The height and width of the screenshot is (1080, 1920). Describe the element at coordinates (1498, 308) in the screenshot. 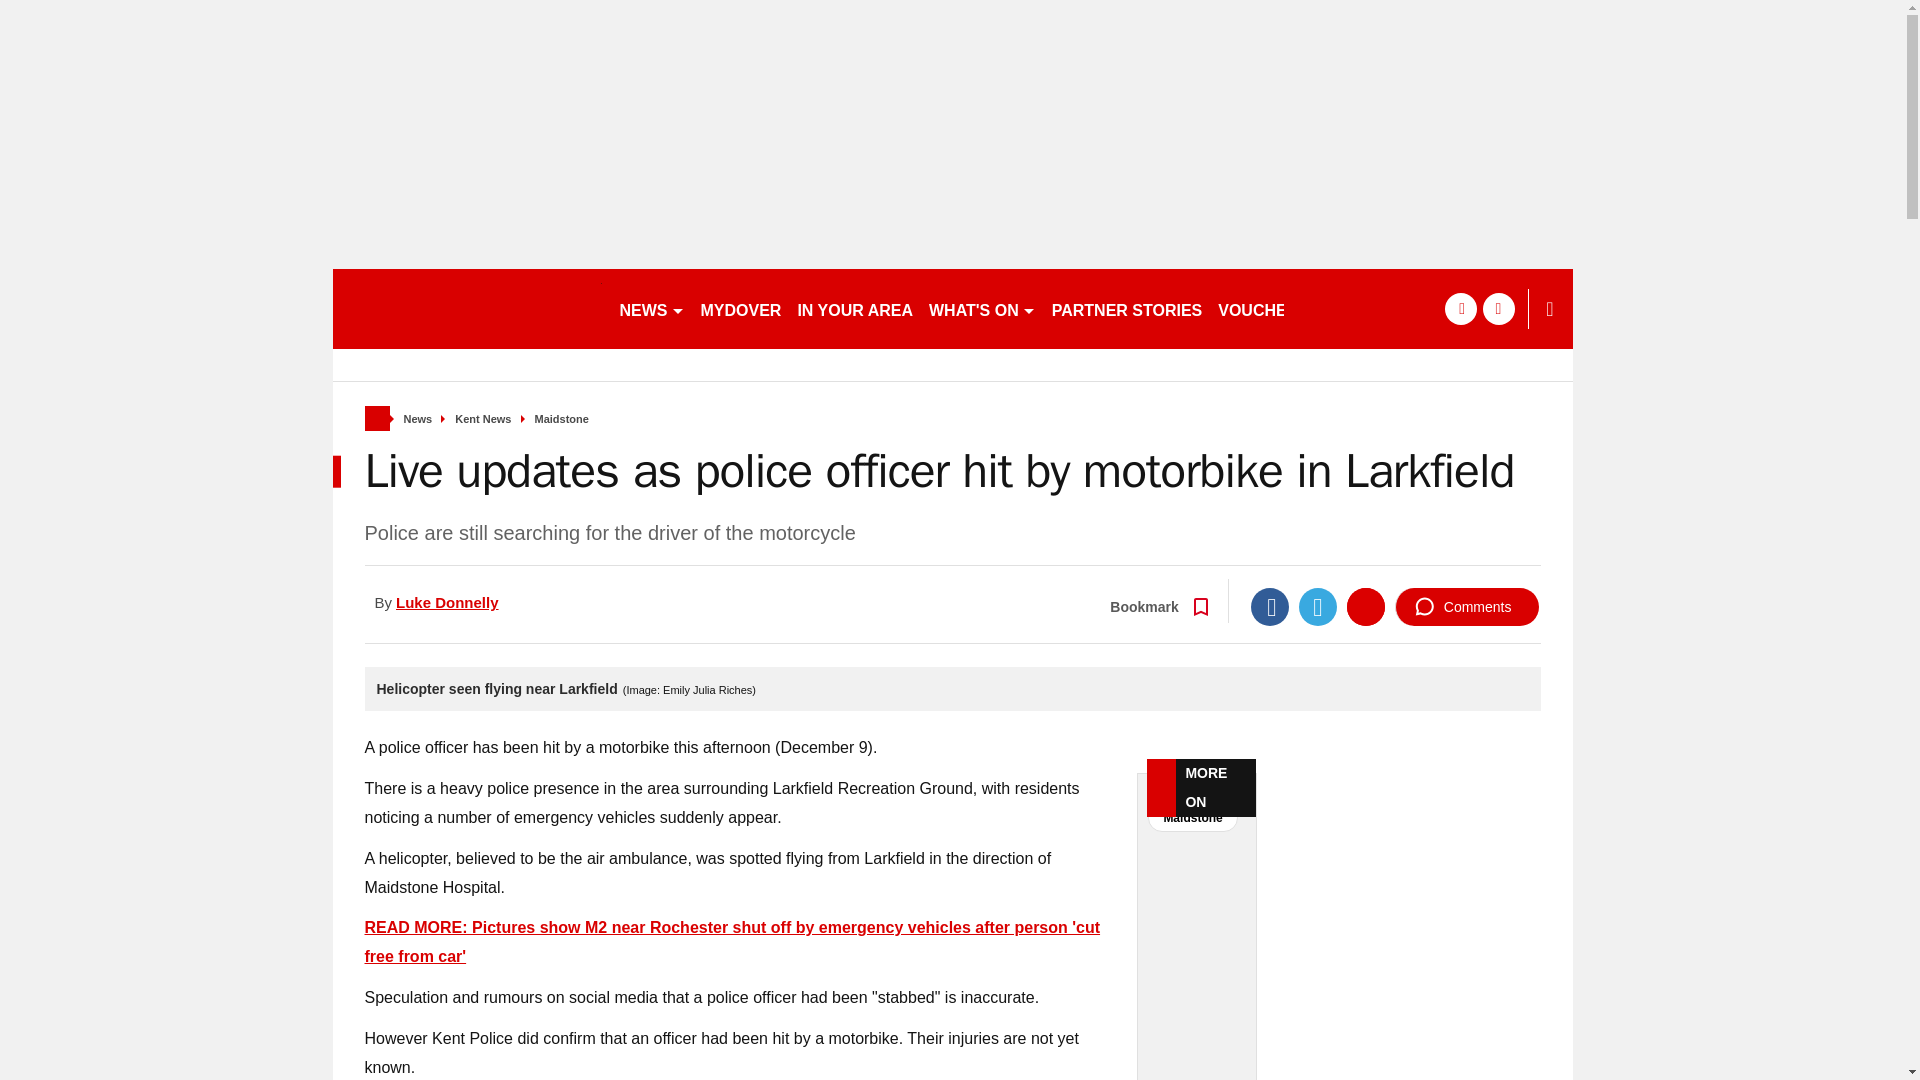

I see `twitter` at that location.